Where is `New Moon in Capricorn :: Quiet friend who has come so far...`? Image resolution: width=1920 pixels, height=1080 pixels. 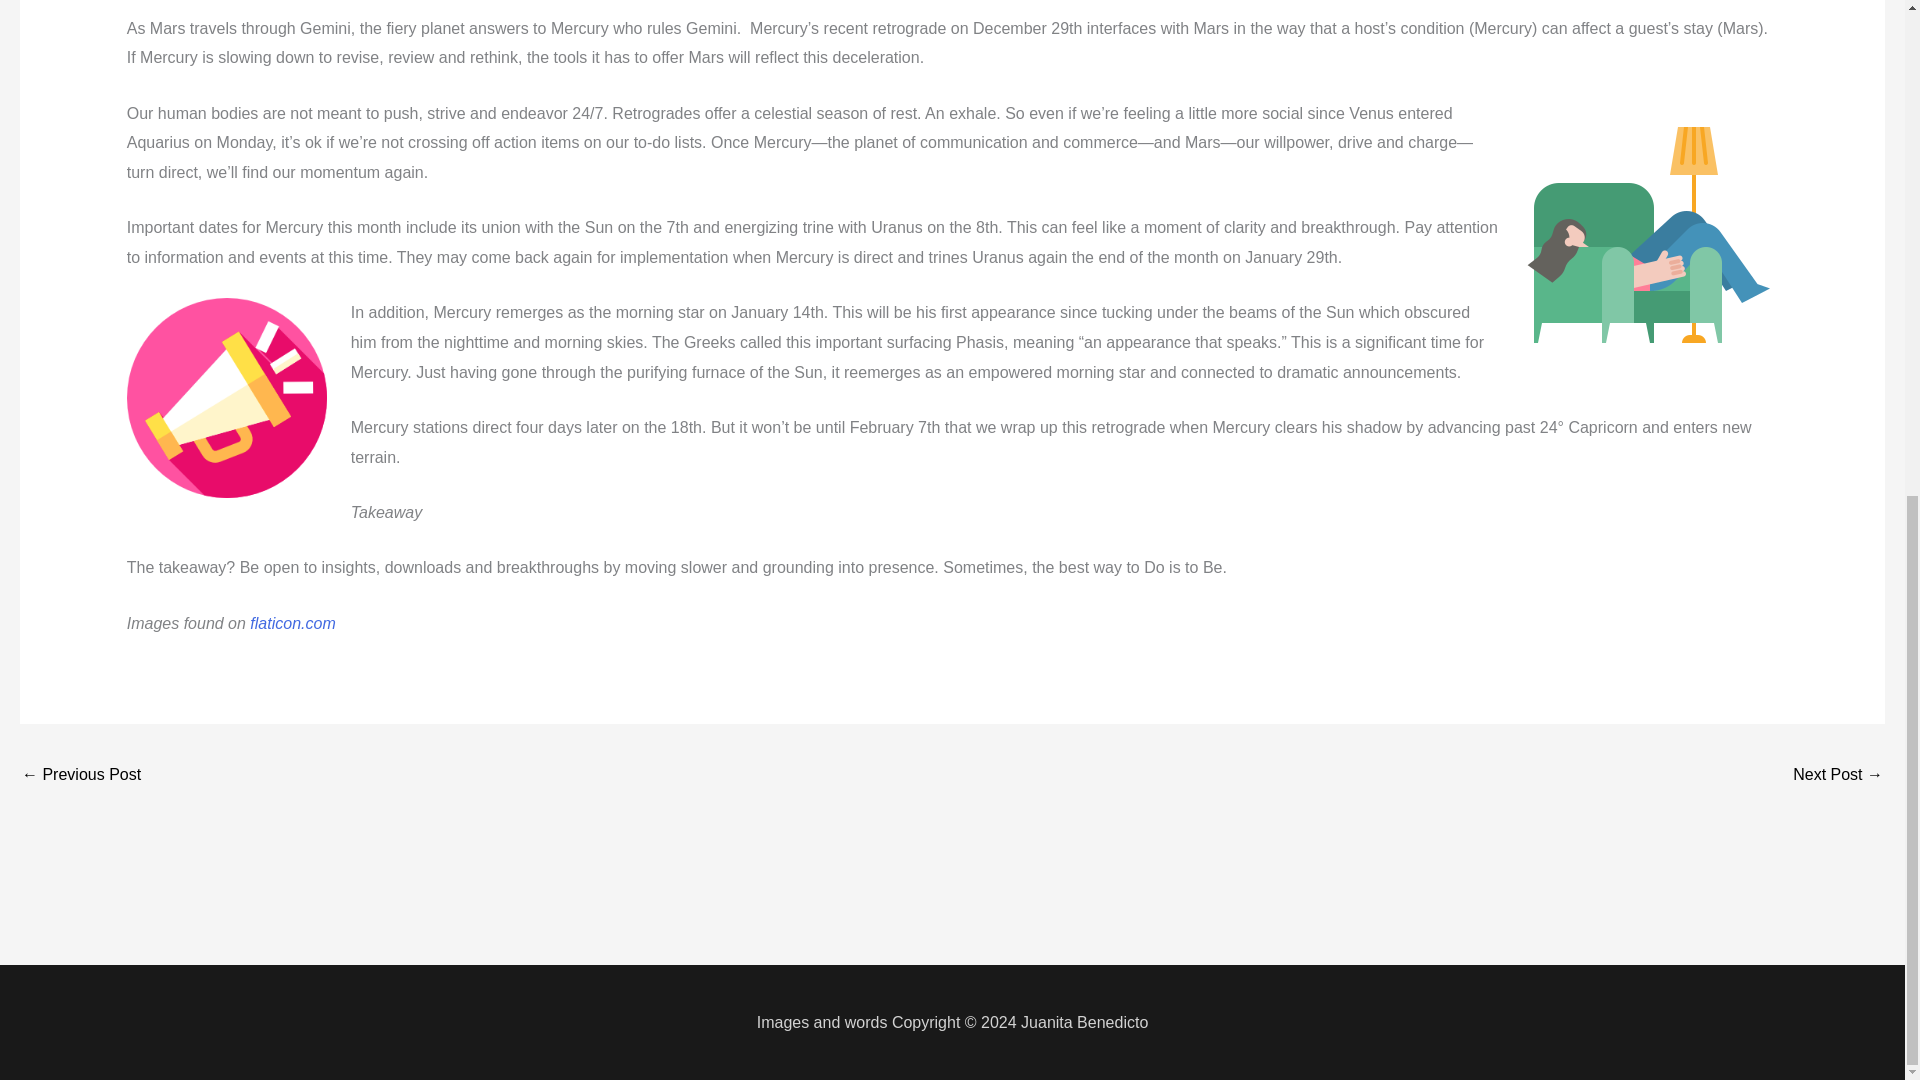
New Moon in Capricorn :: Quiet friend who has come so far... is located at coordinates (80, 776).